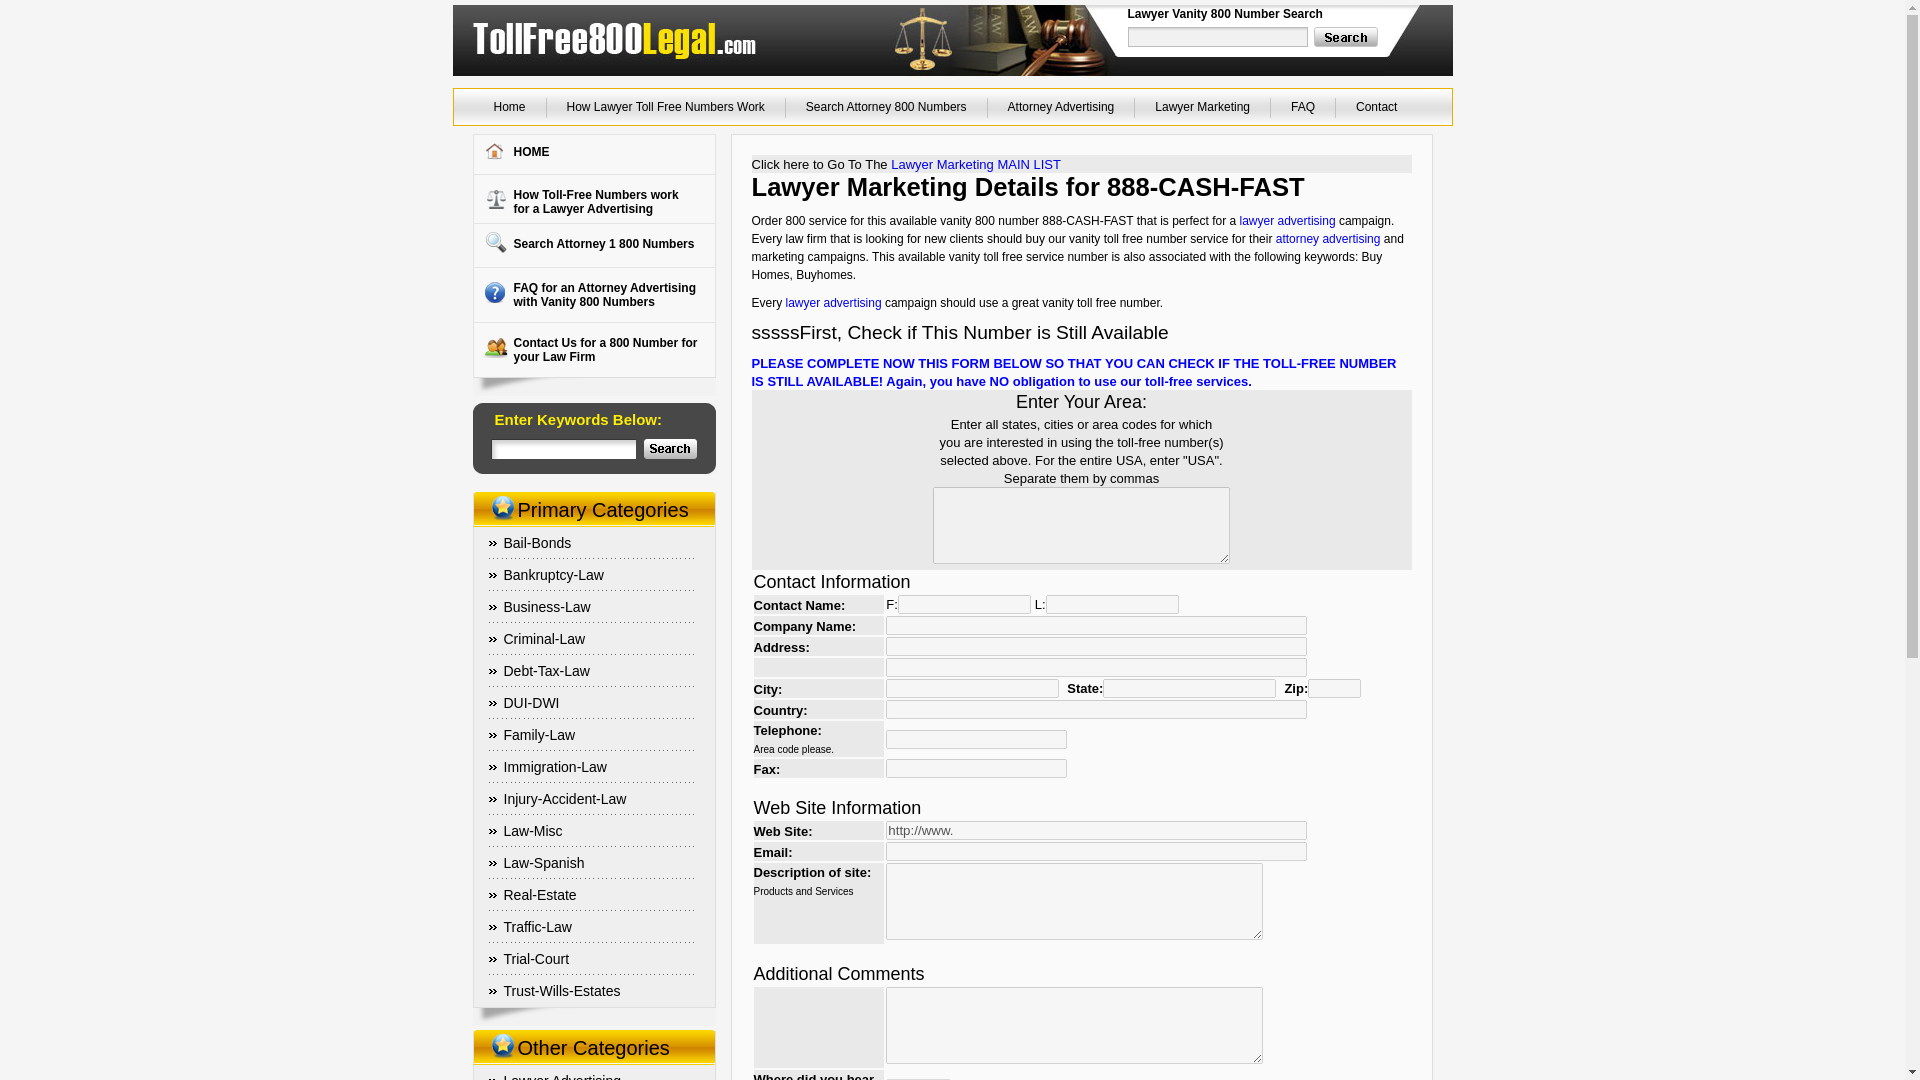 The width and height of the screenshot is (1920, 1080). I want to click on Business-Law, so click(547, 606).